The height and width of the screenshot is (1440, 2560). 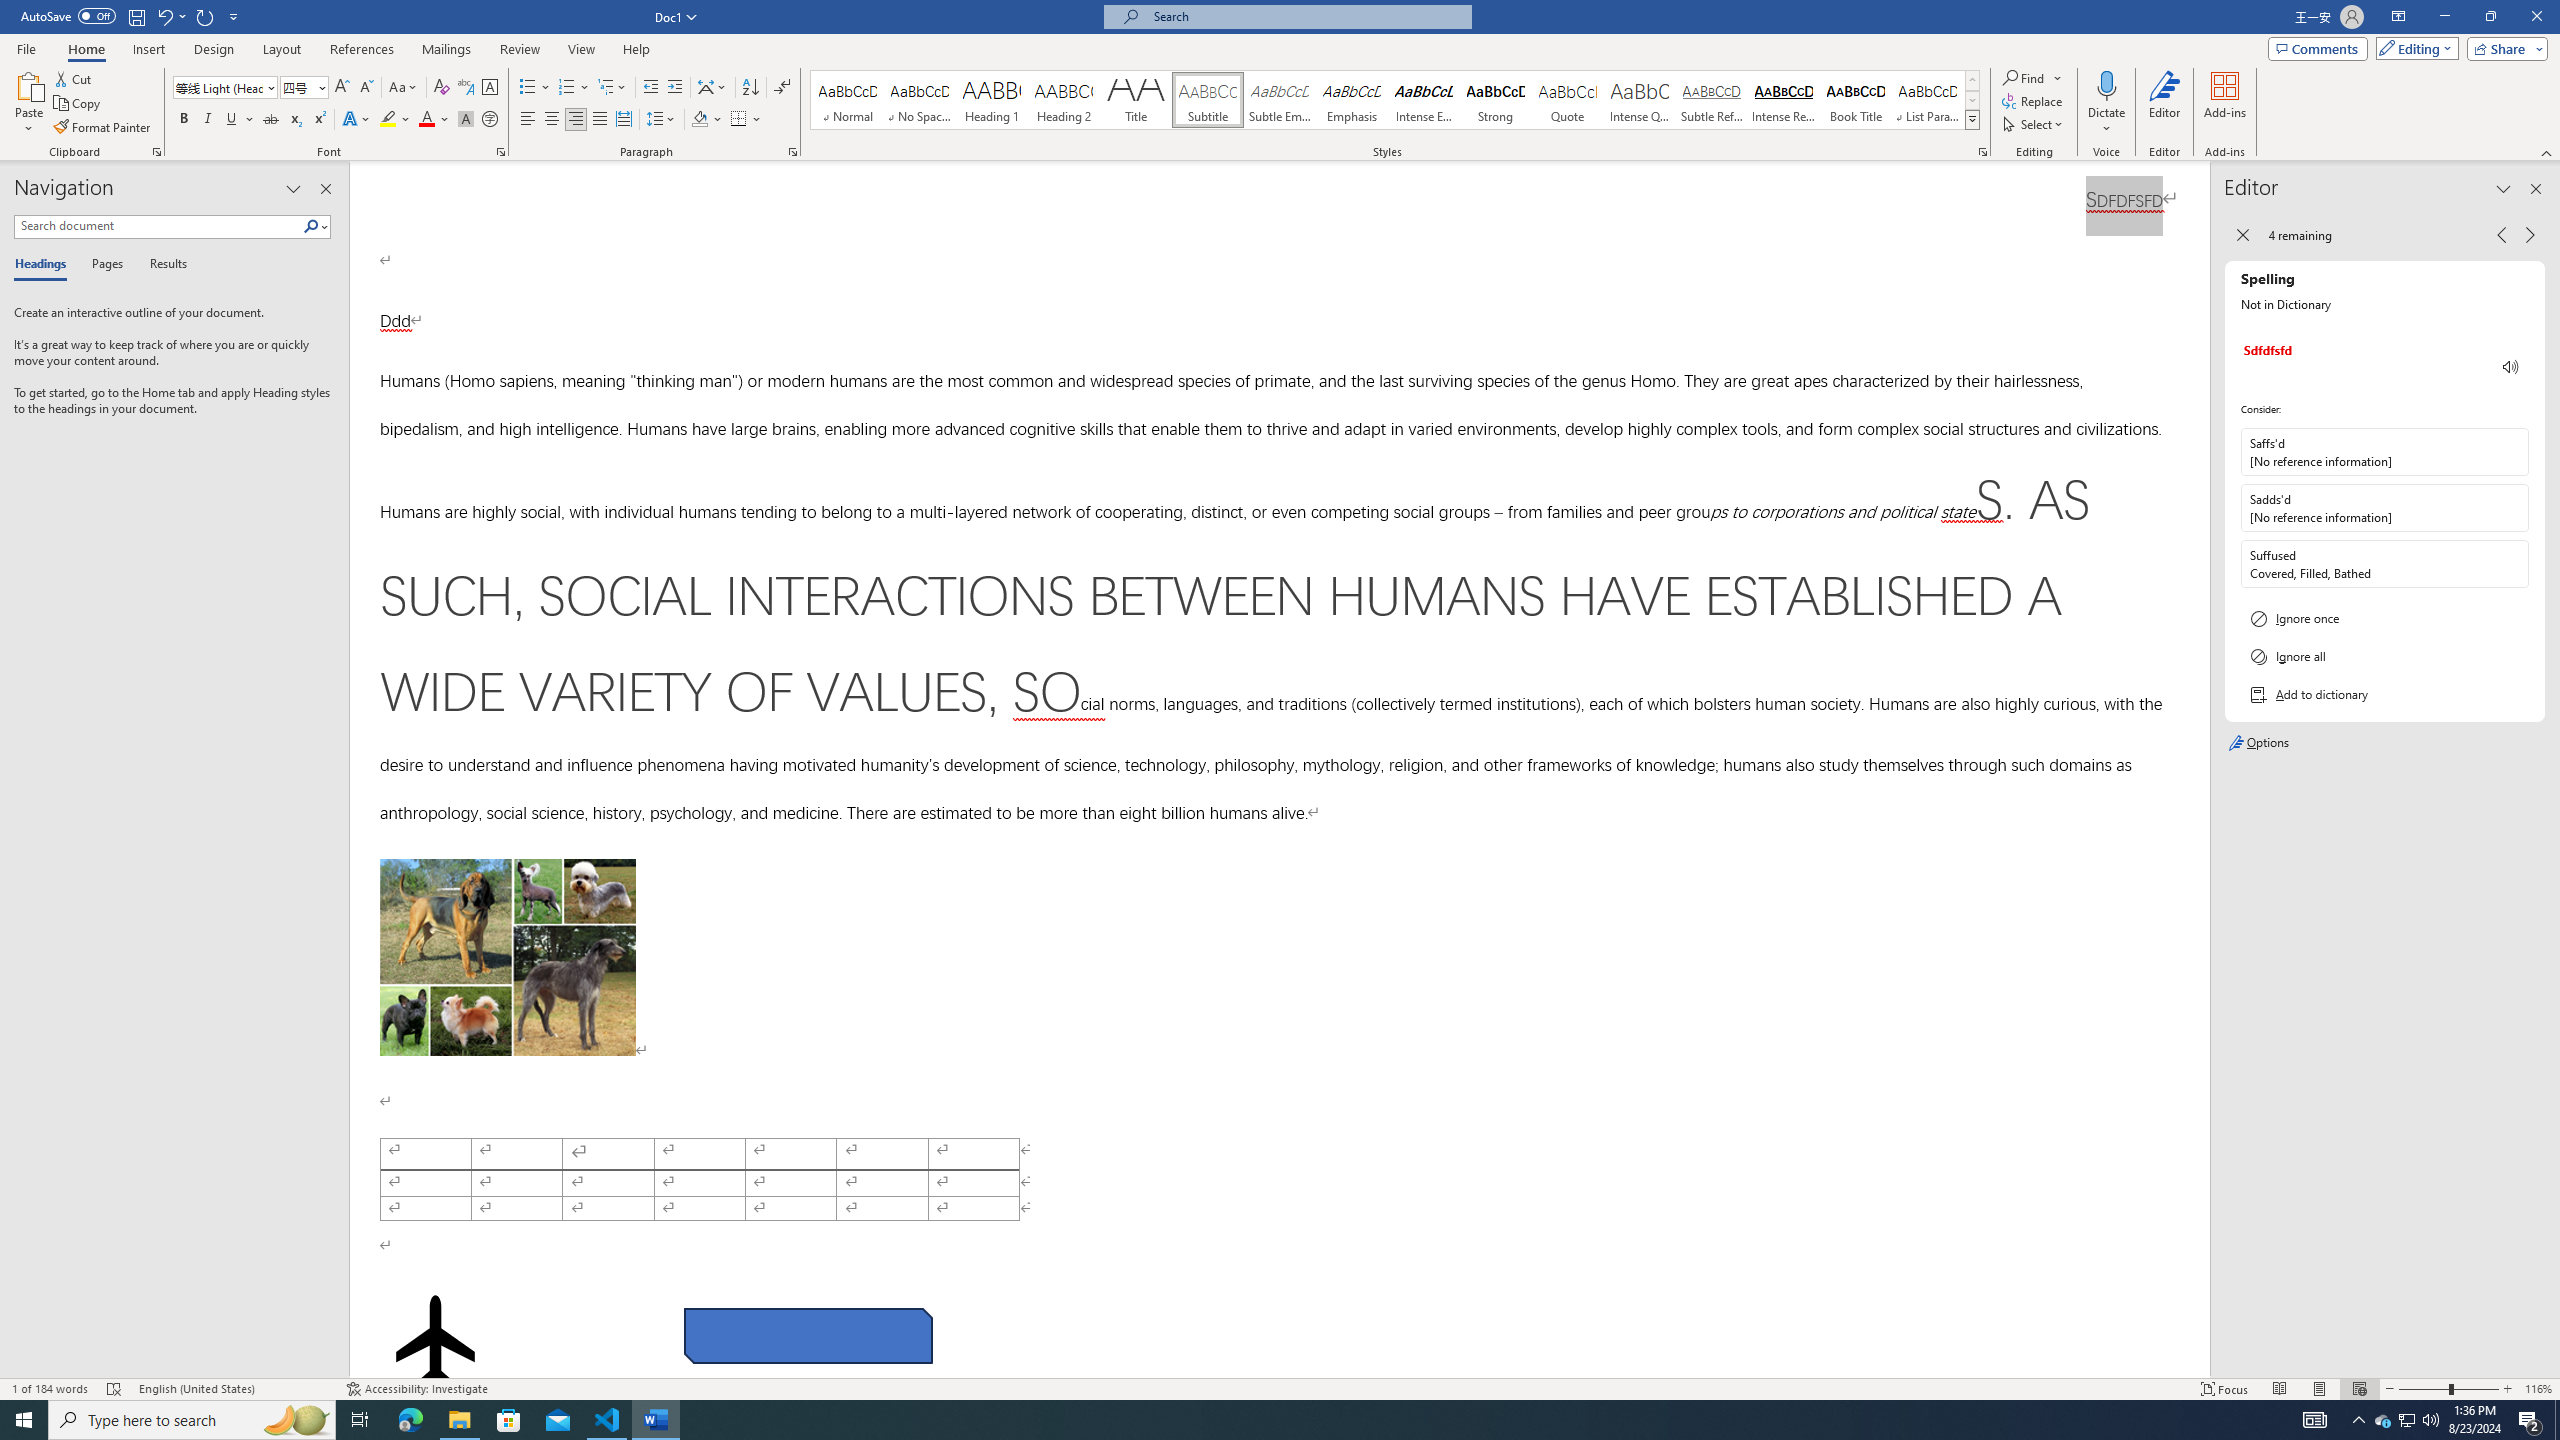 What do you see at coordinates (1280, 100) in the screenshot?
I see `Subtle Emphasis` at bounding box center [1280, 100].